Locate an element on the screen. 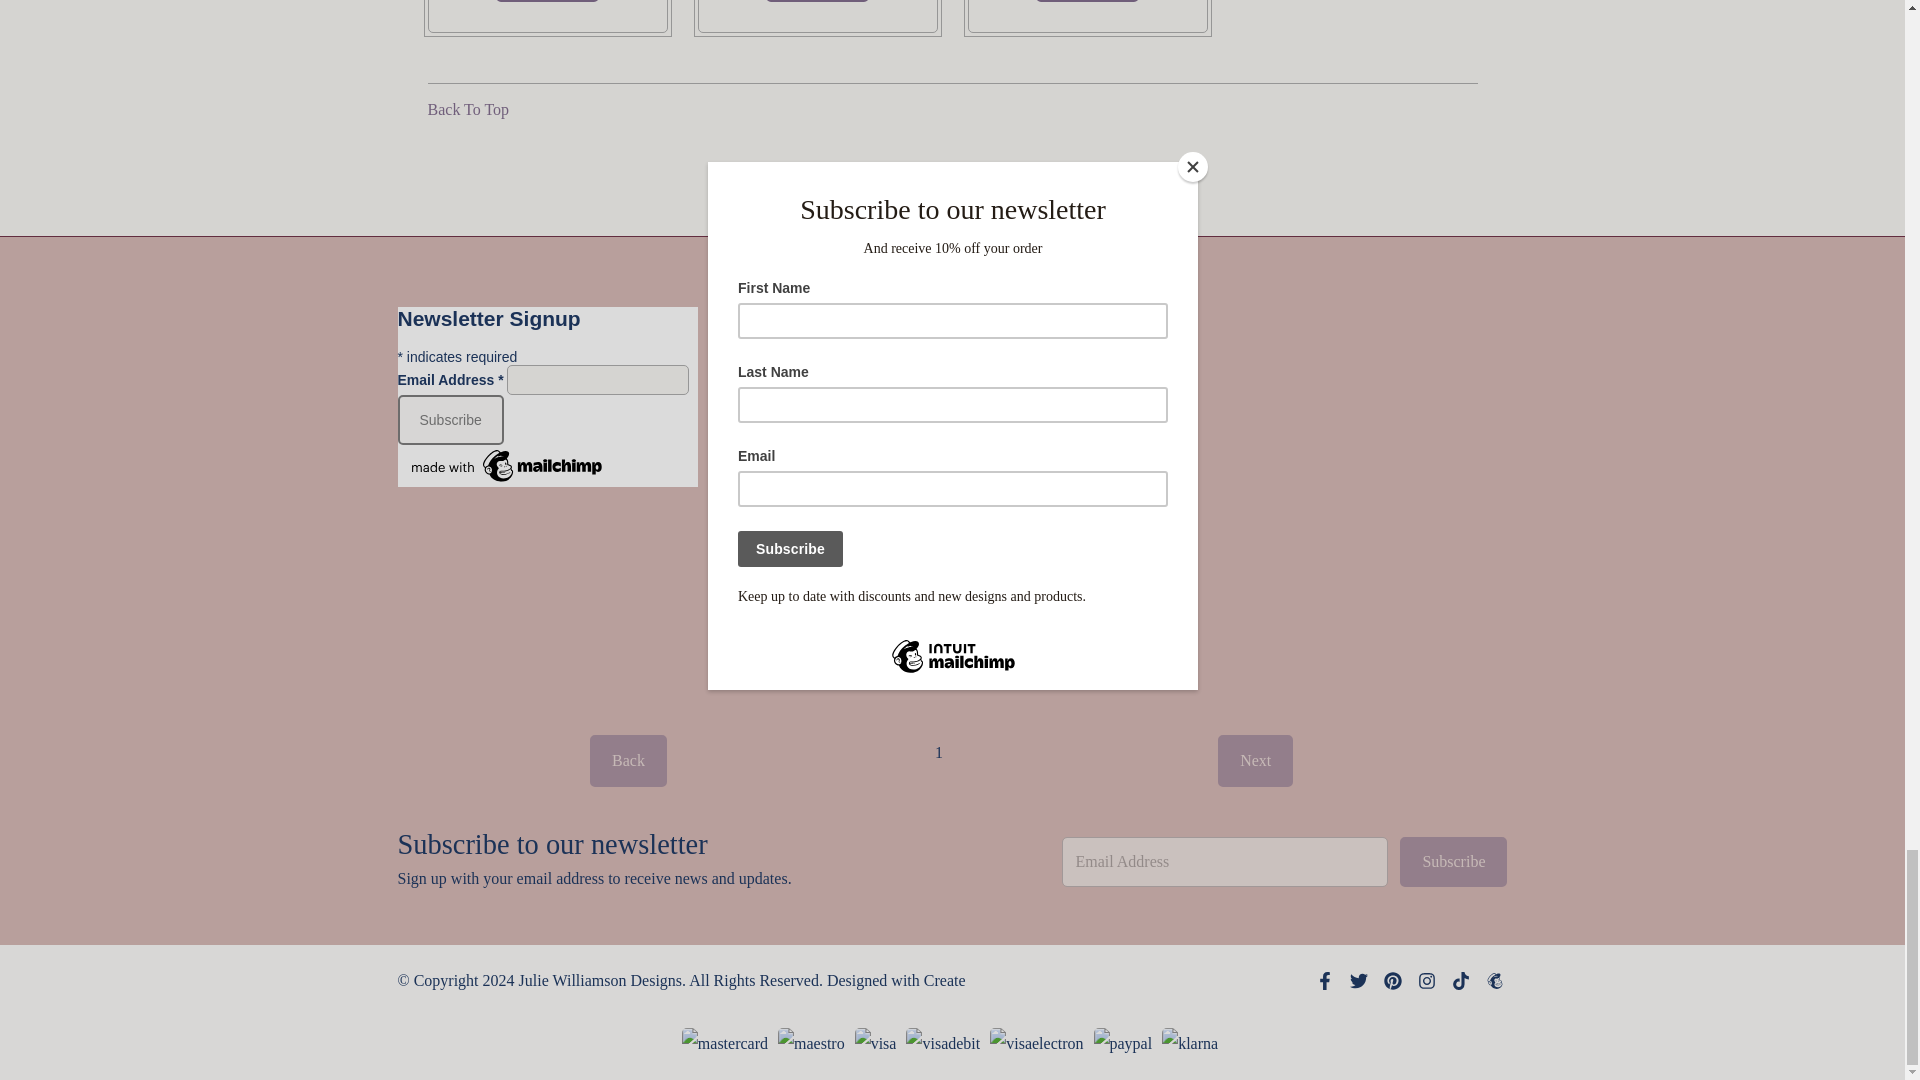 The height and width of the screenshot is (1080, 1920). Subscribe is located at coordinates (450, 420).